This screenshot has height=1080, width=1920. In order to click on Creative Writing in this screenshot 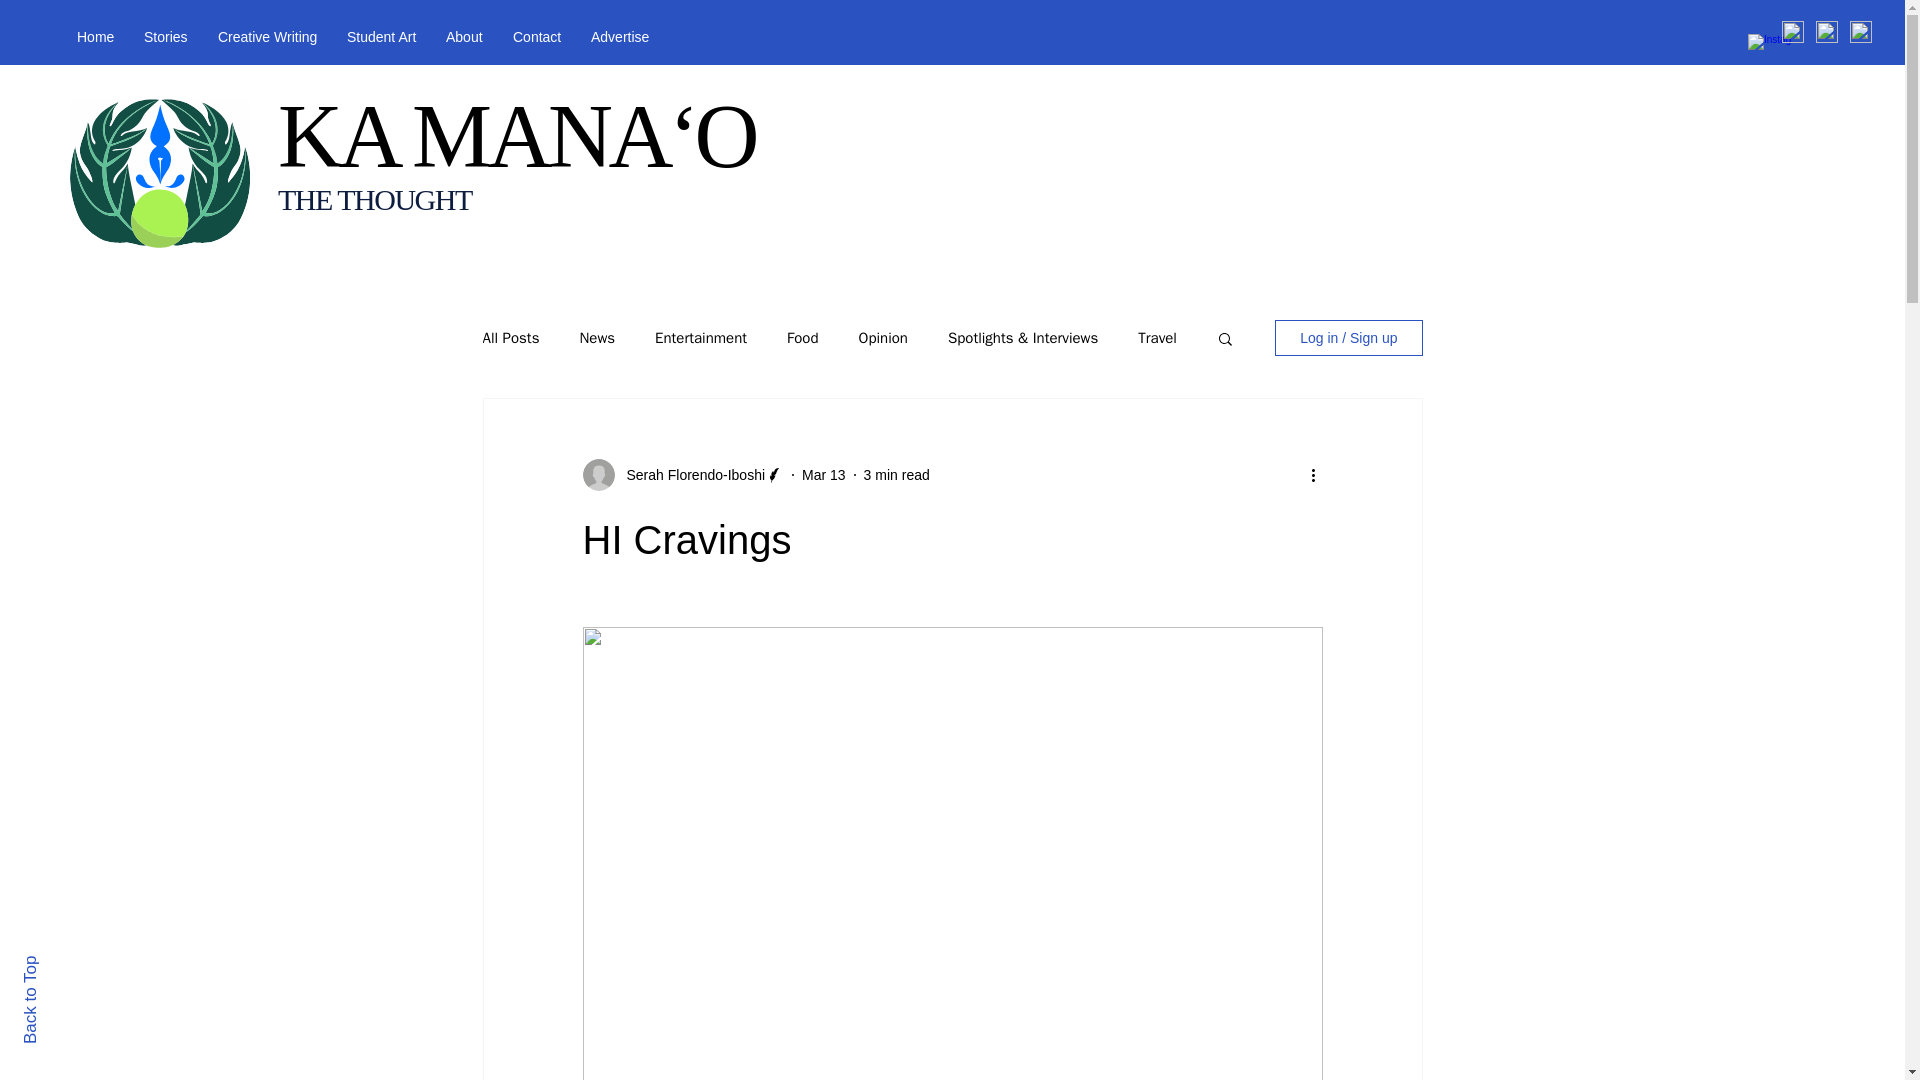, I will do `click(268, 36)`.